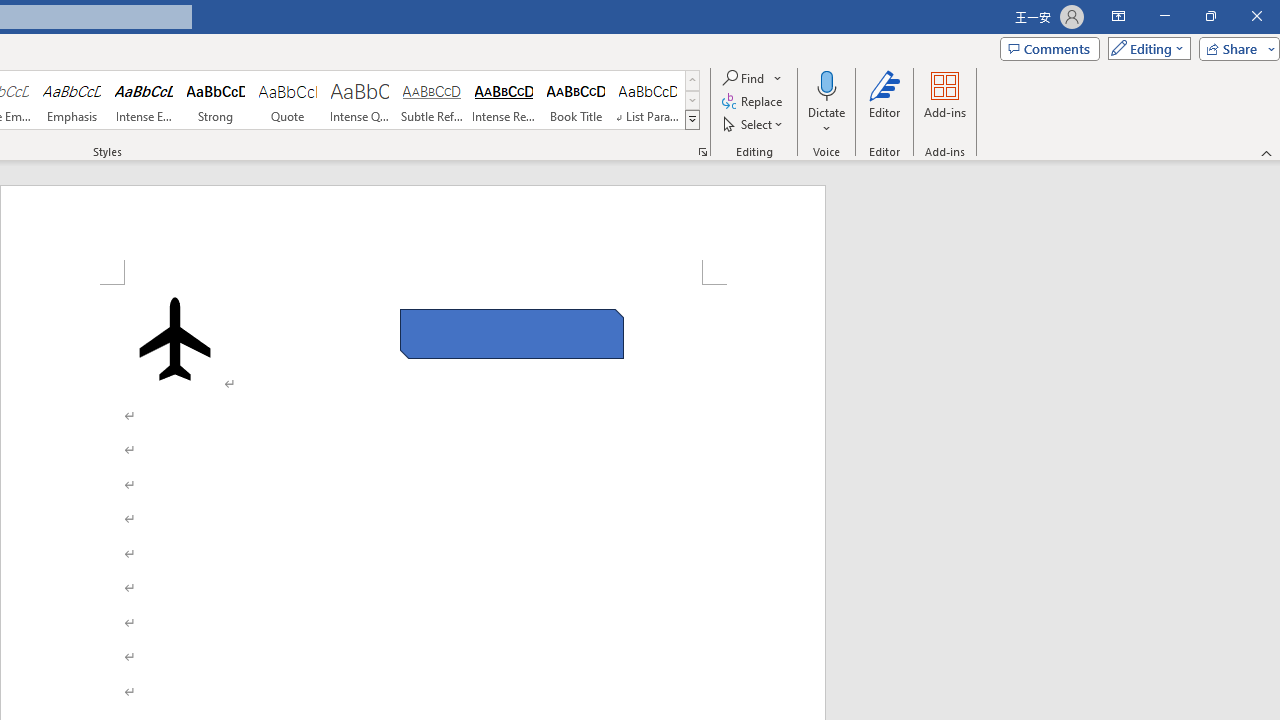  What do you see at coordinates (754, 102) in the screenshot?
I see `Replace...` at bounding box center [754, 102].